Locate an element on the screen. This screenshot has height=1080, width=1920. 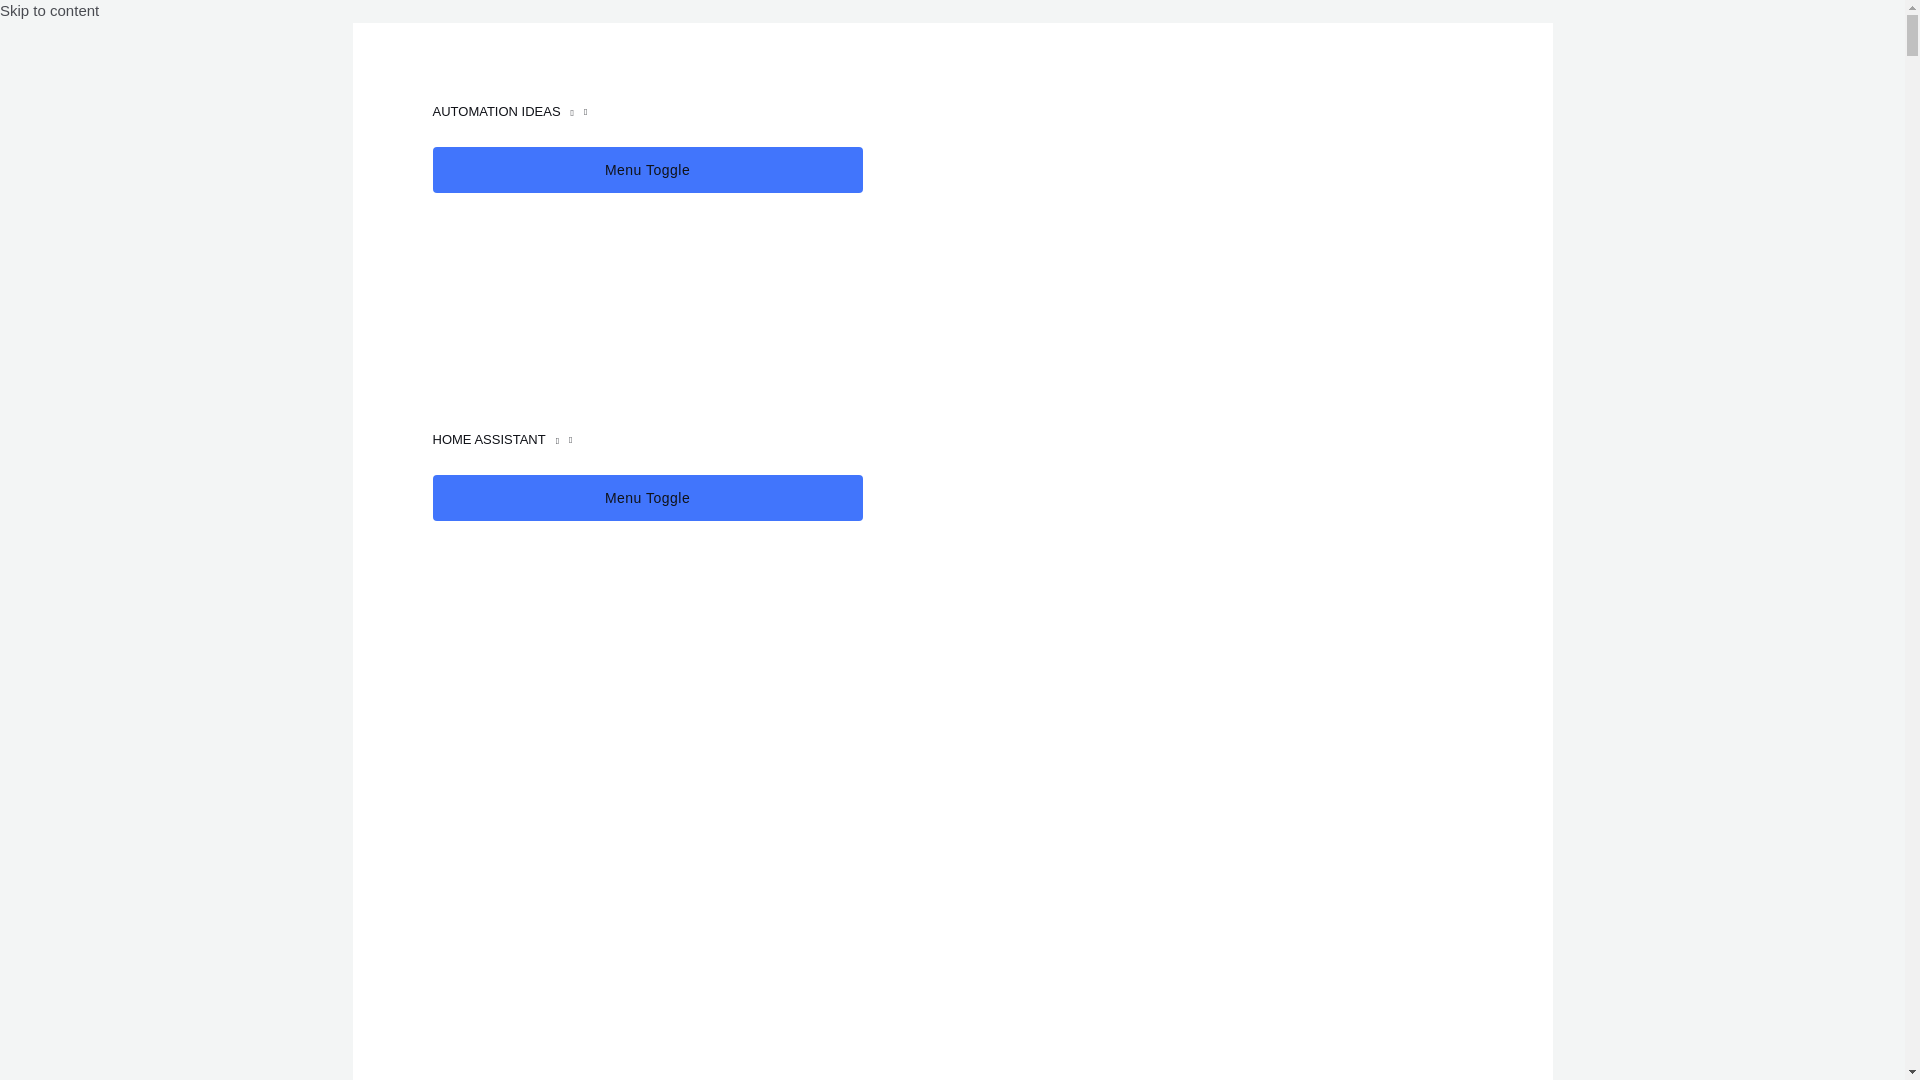
Menu Toggle is located at coordinates (647, 498).